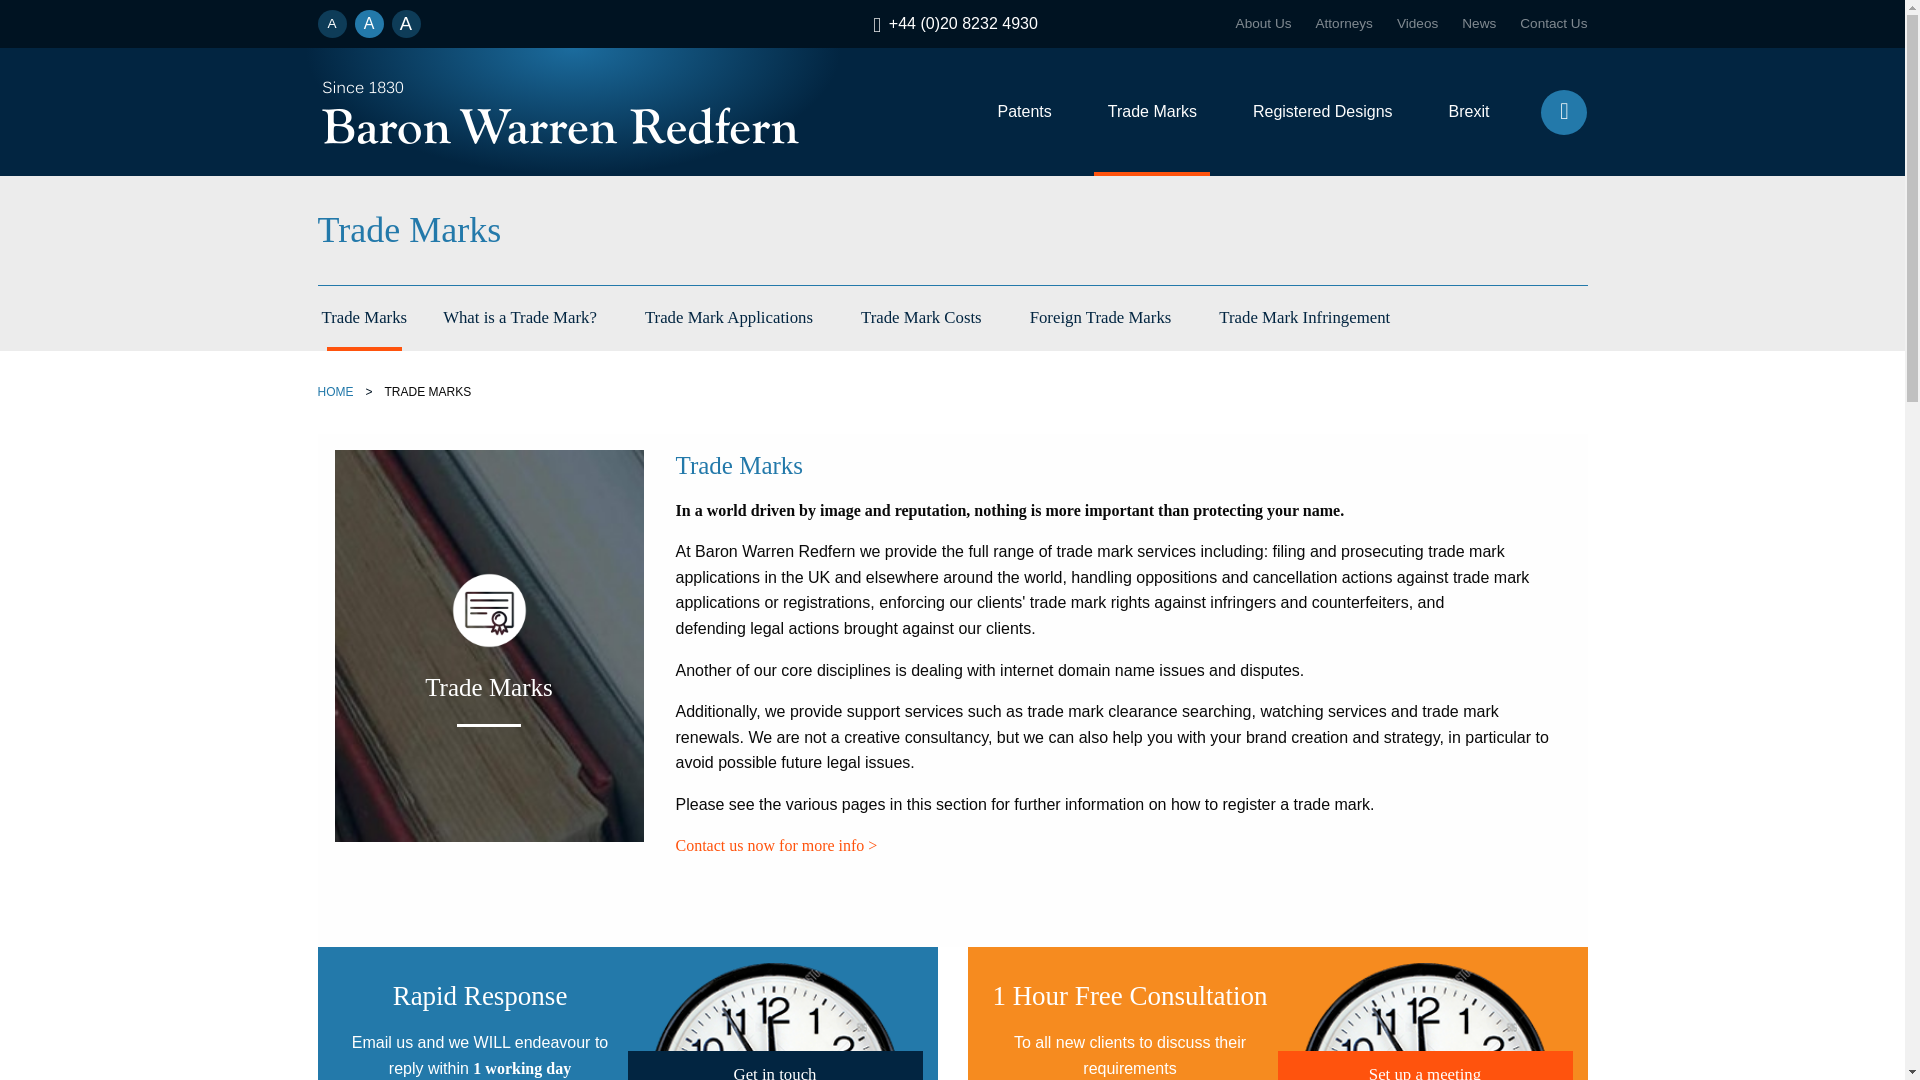  I want to click on What is a Trade Mark?, so click(520, 318).